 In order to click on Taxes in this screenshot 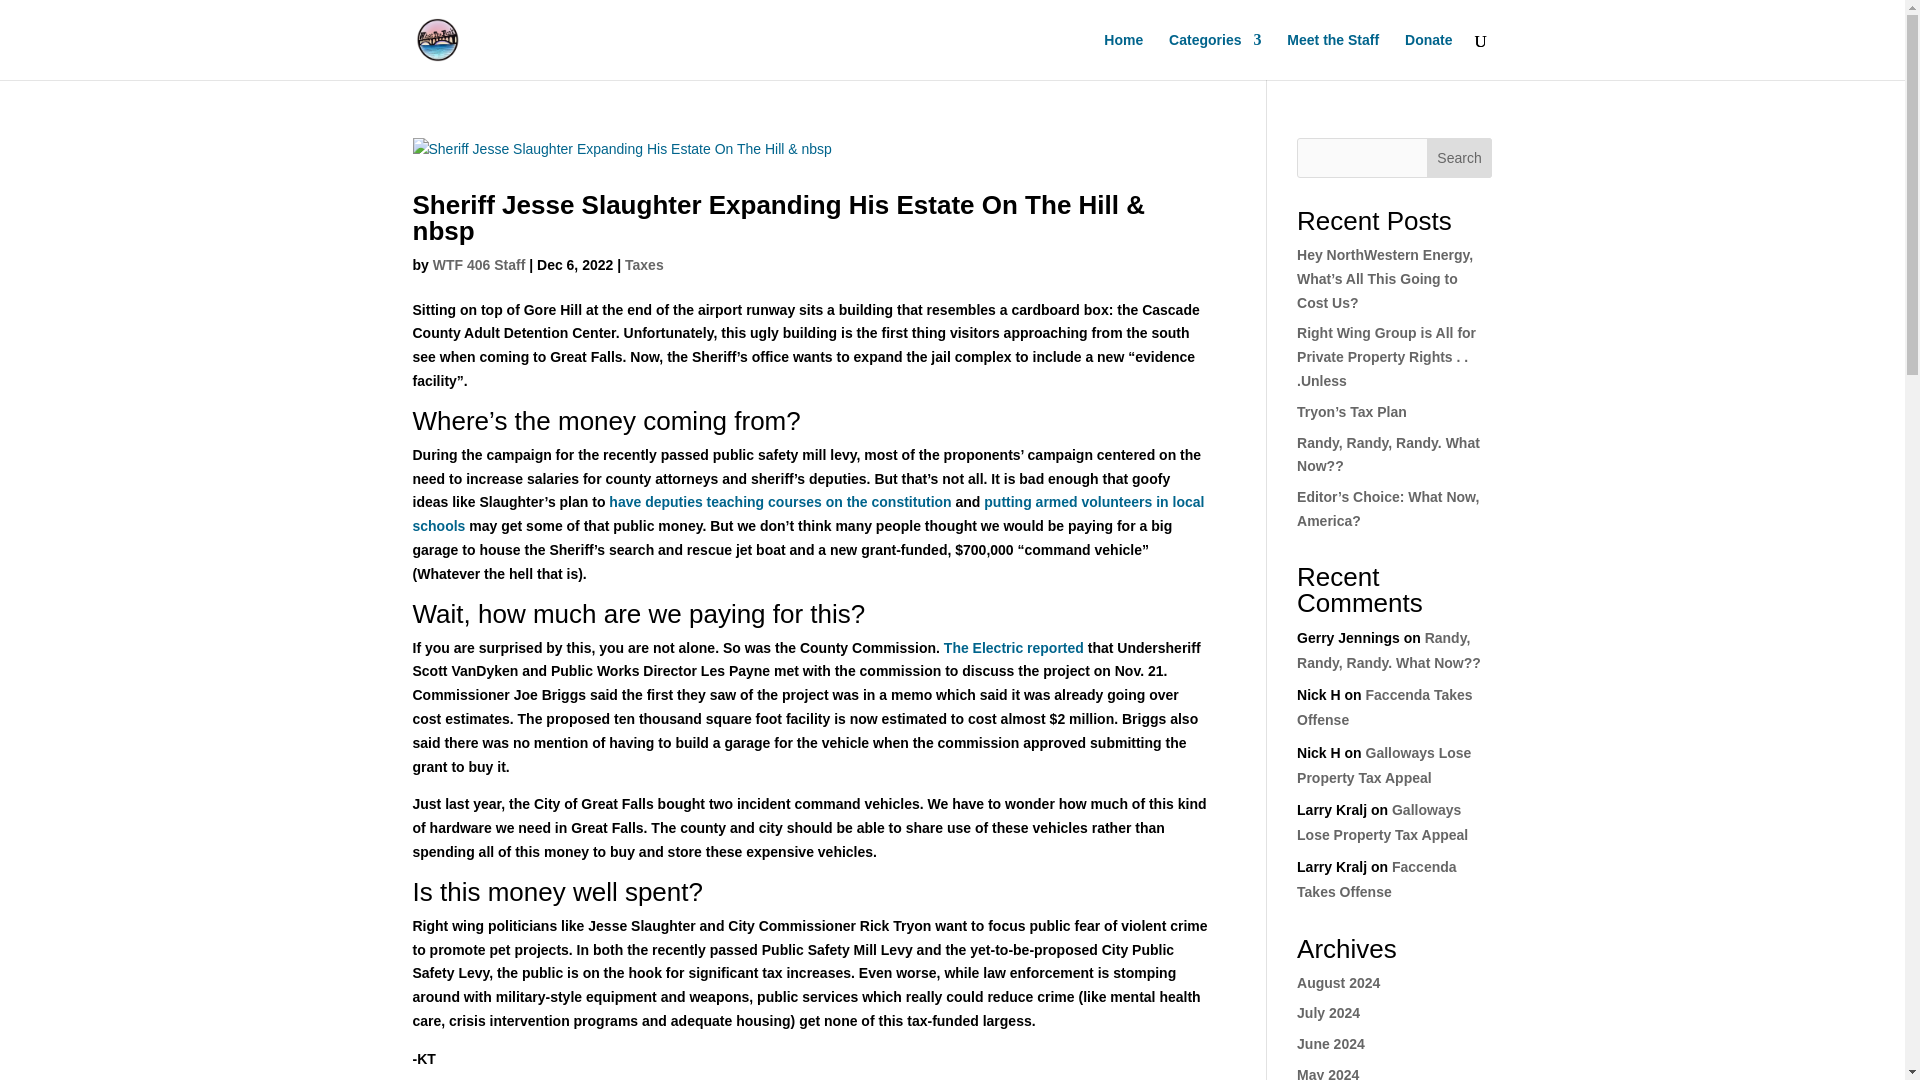, I will do `click(644, 265)`.